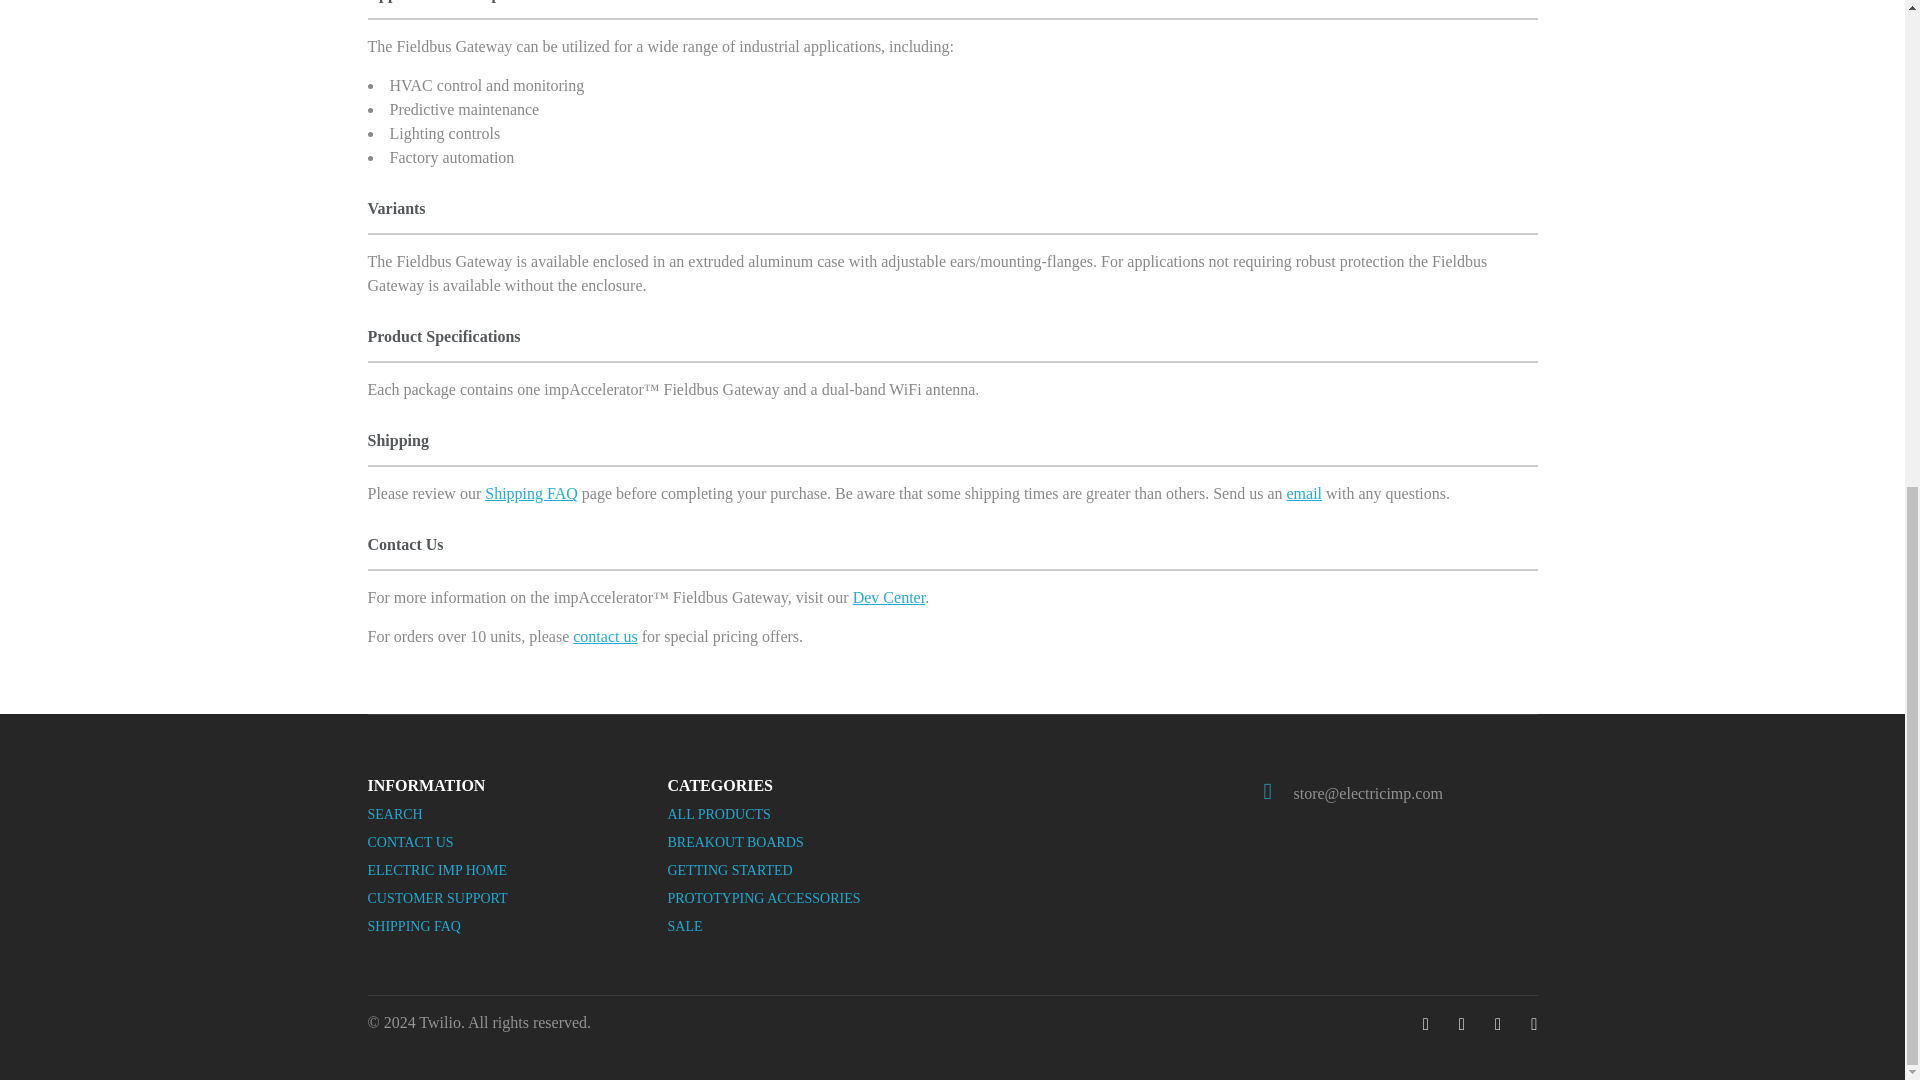  I want to click on Shipping FAQ, so click(531, 493).